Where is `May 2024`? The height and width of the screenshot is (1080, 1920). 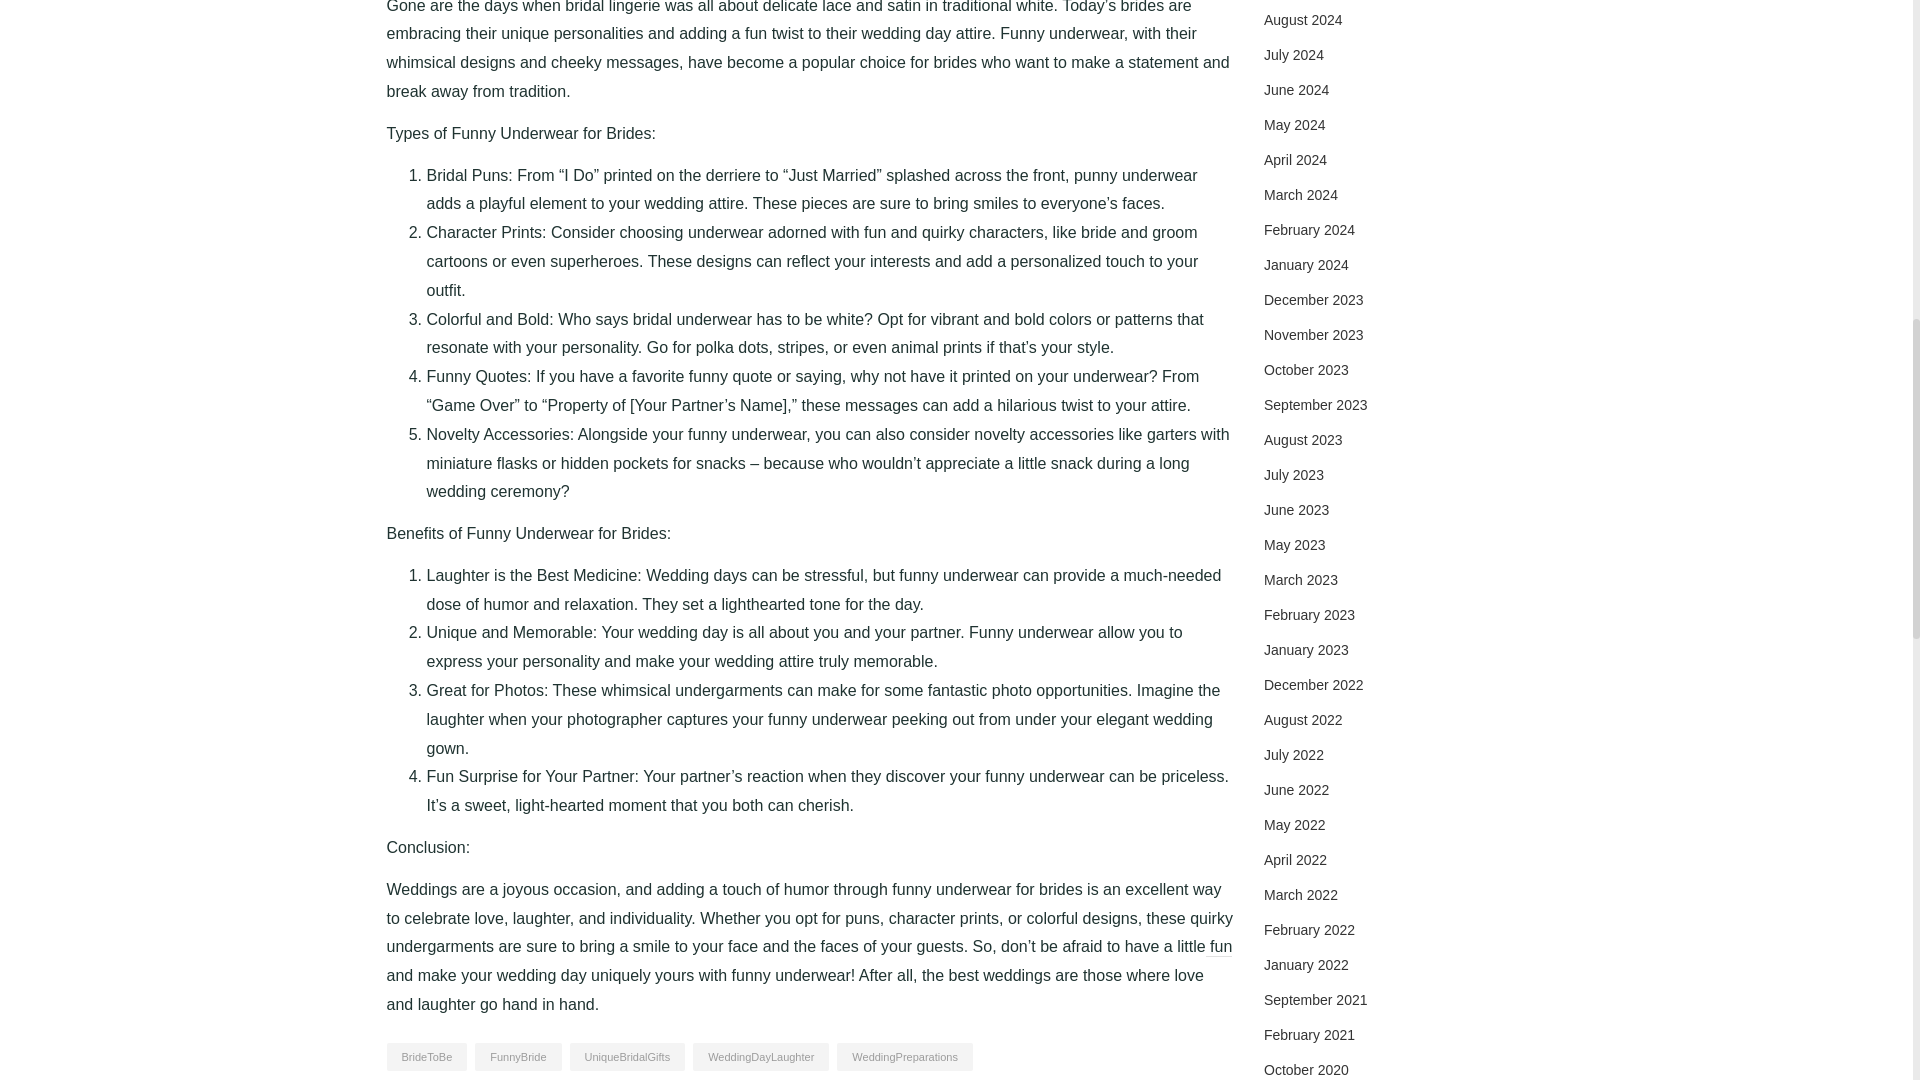 May 2024 is located at coordinates (1294, 124).